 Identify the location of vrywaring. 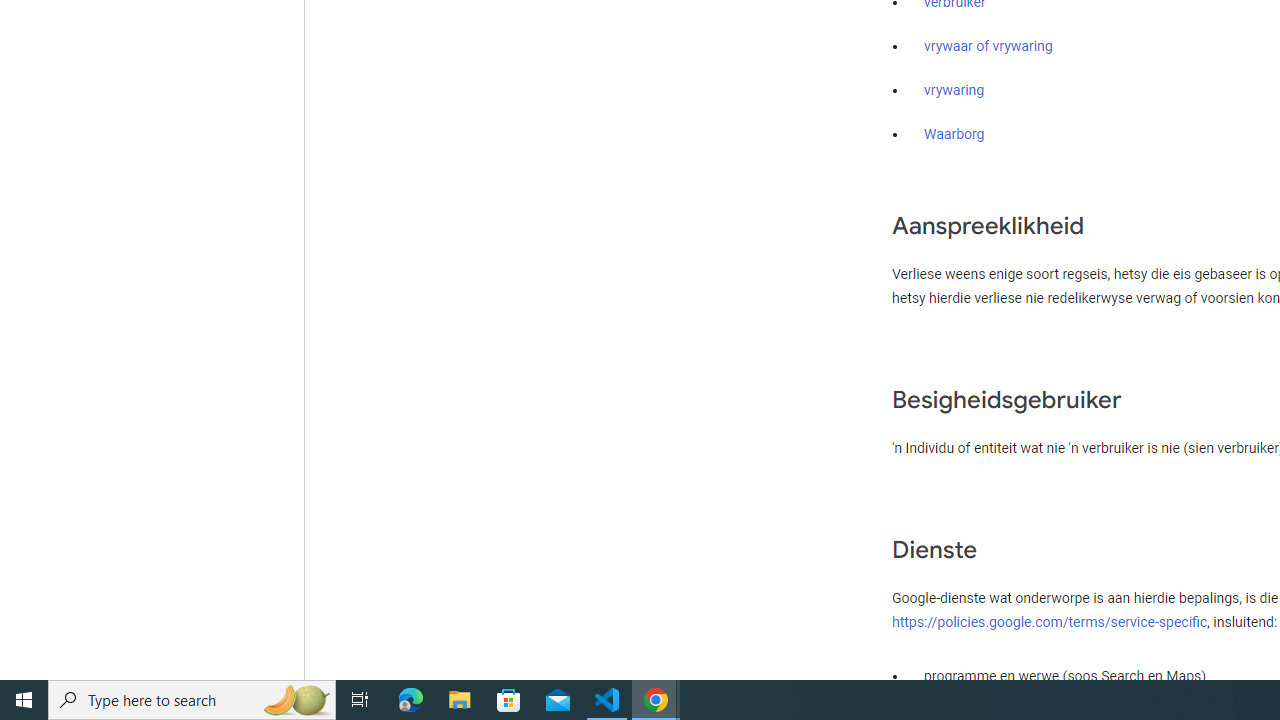
(954, 91).